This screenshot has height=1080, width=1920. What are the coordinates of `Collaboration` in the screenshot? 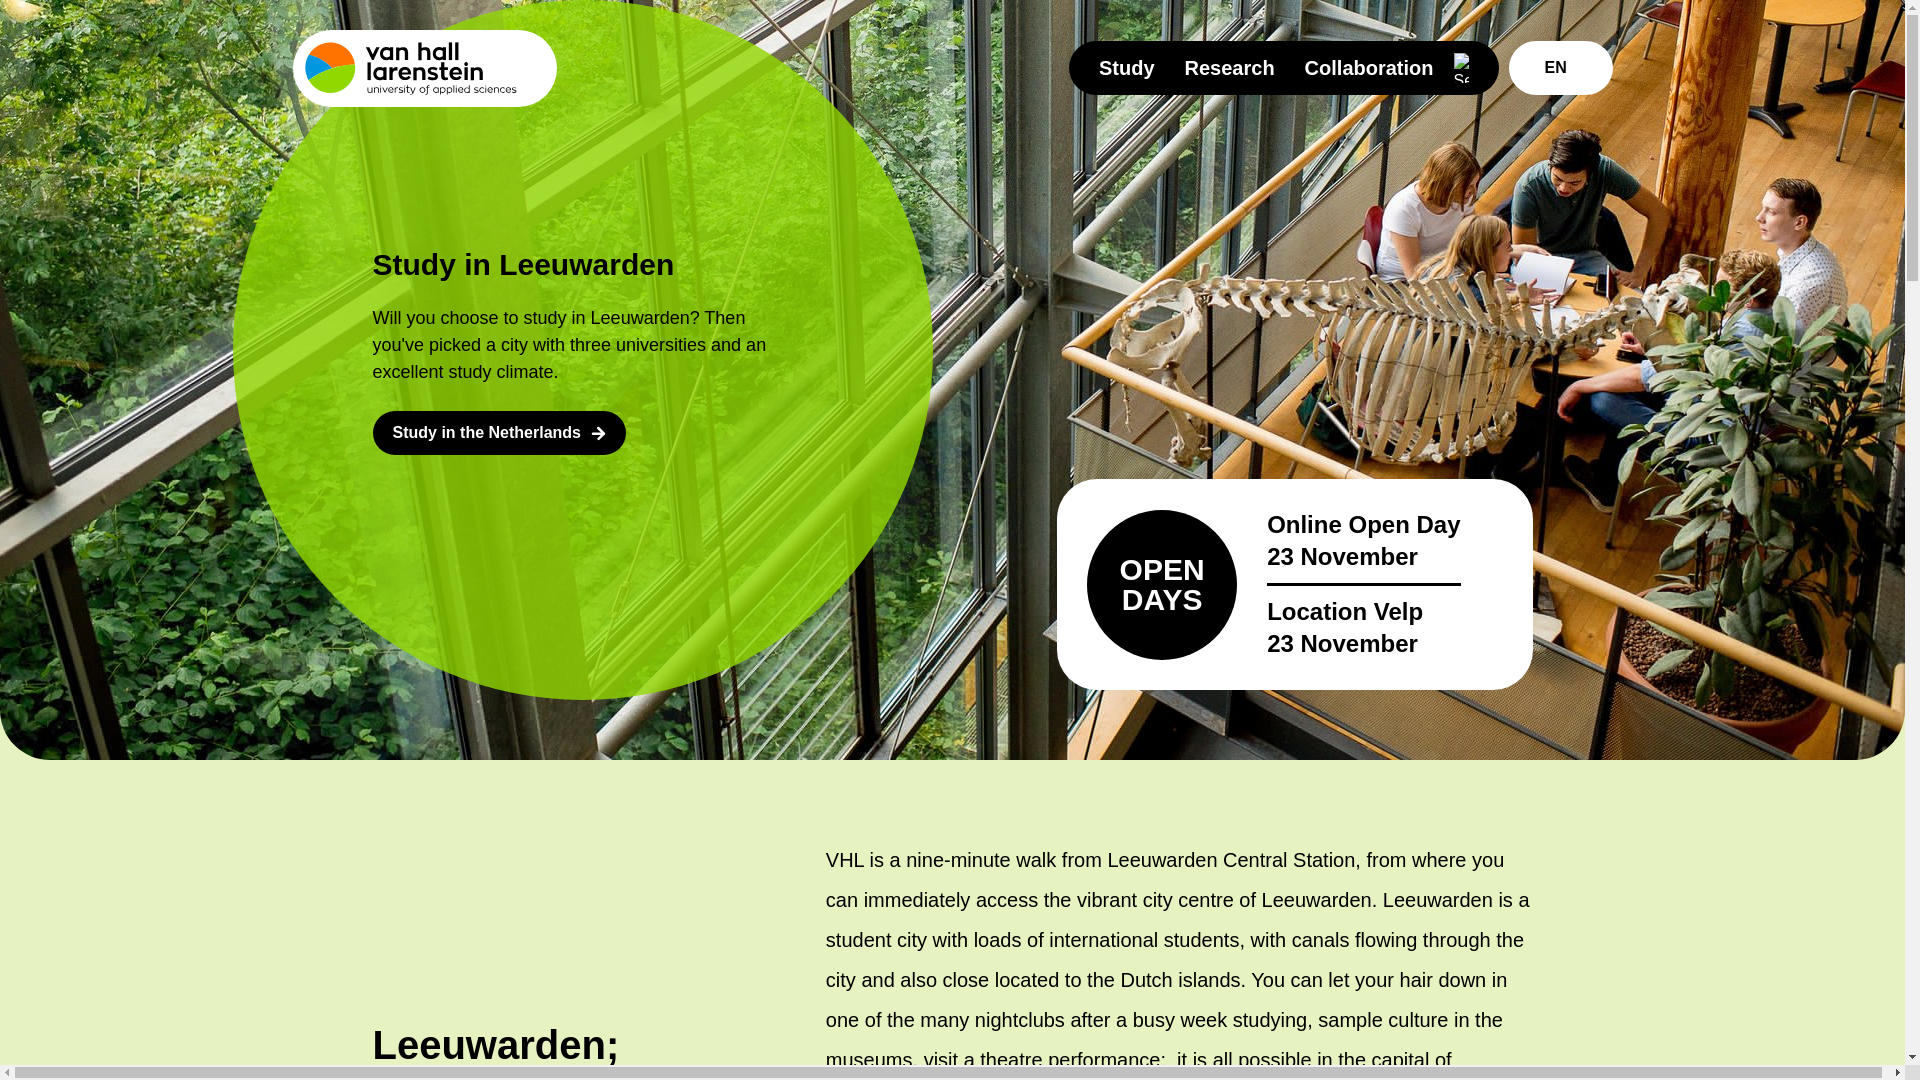 It's located at (1370, 68).